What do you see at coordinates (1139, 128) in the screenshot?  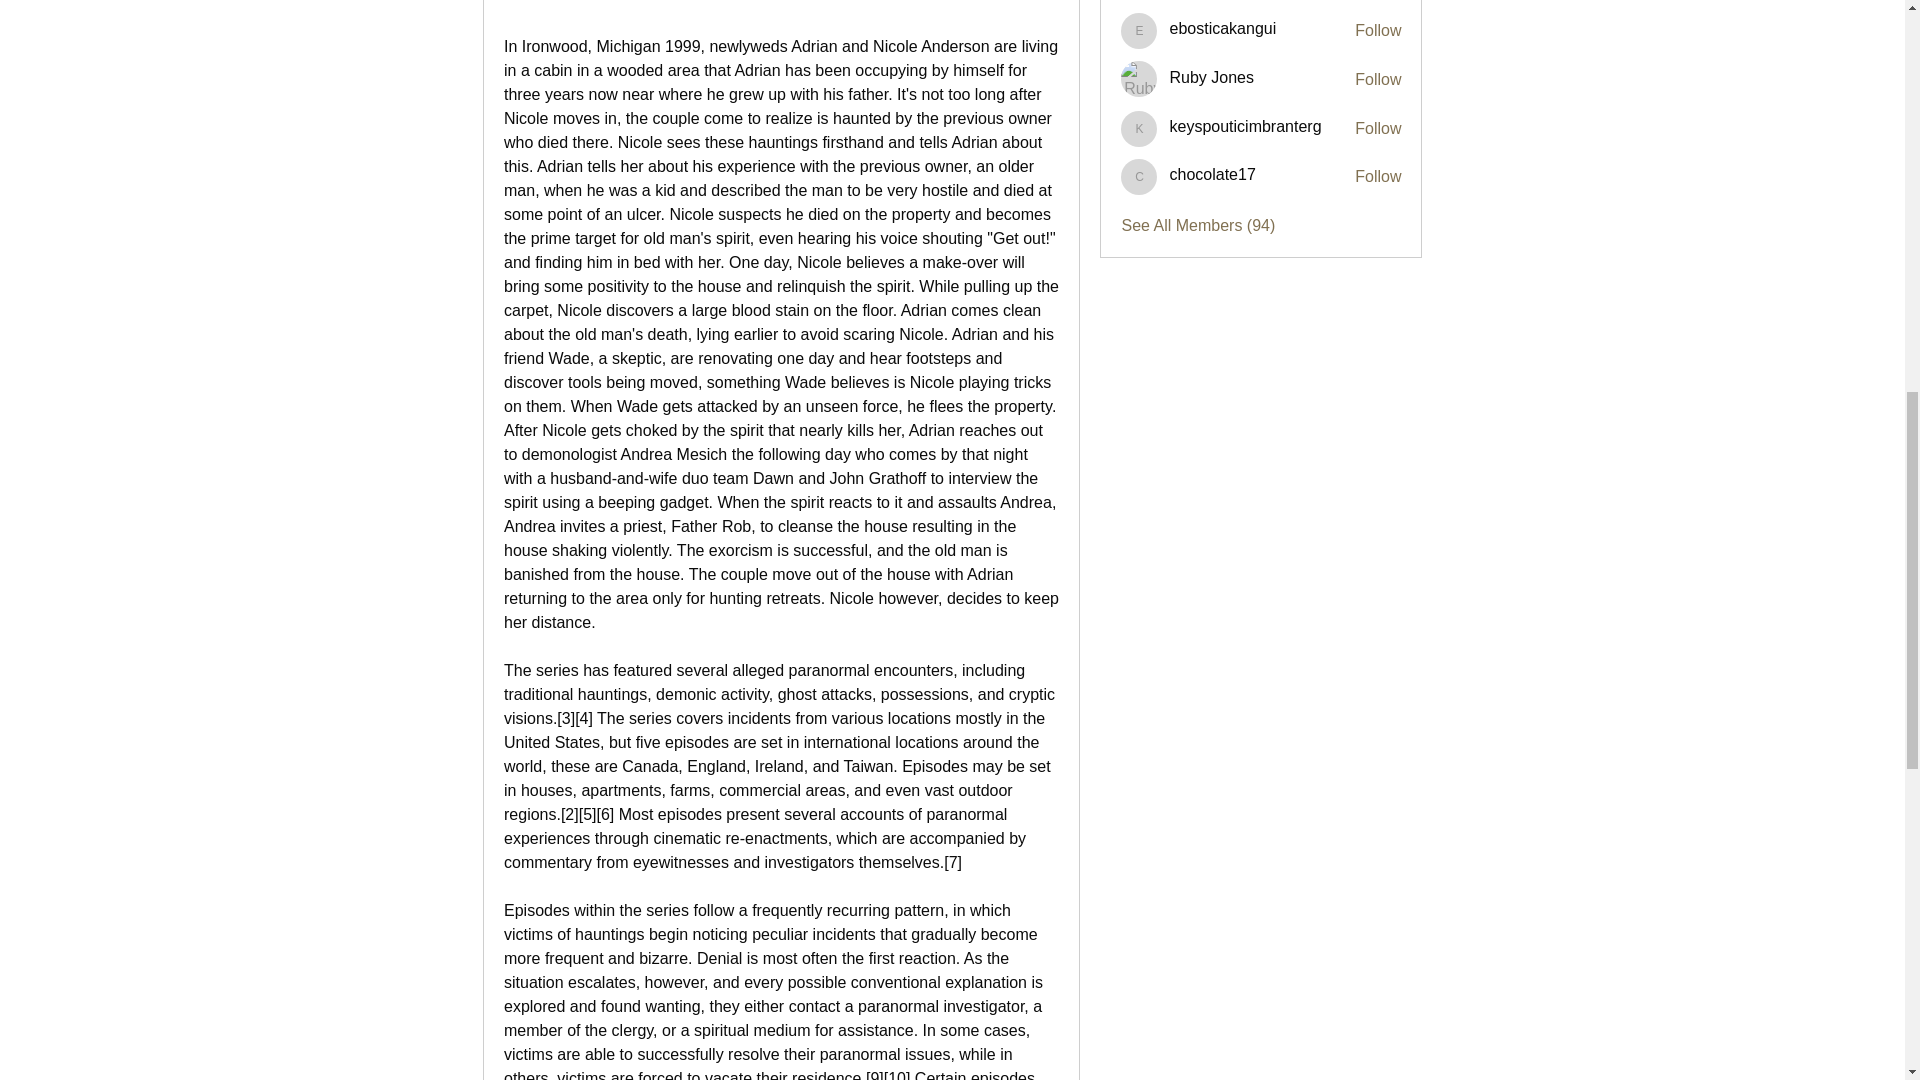 I see `keyspouticimbranterg` at bounding box center [1139, 128].